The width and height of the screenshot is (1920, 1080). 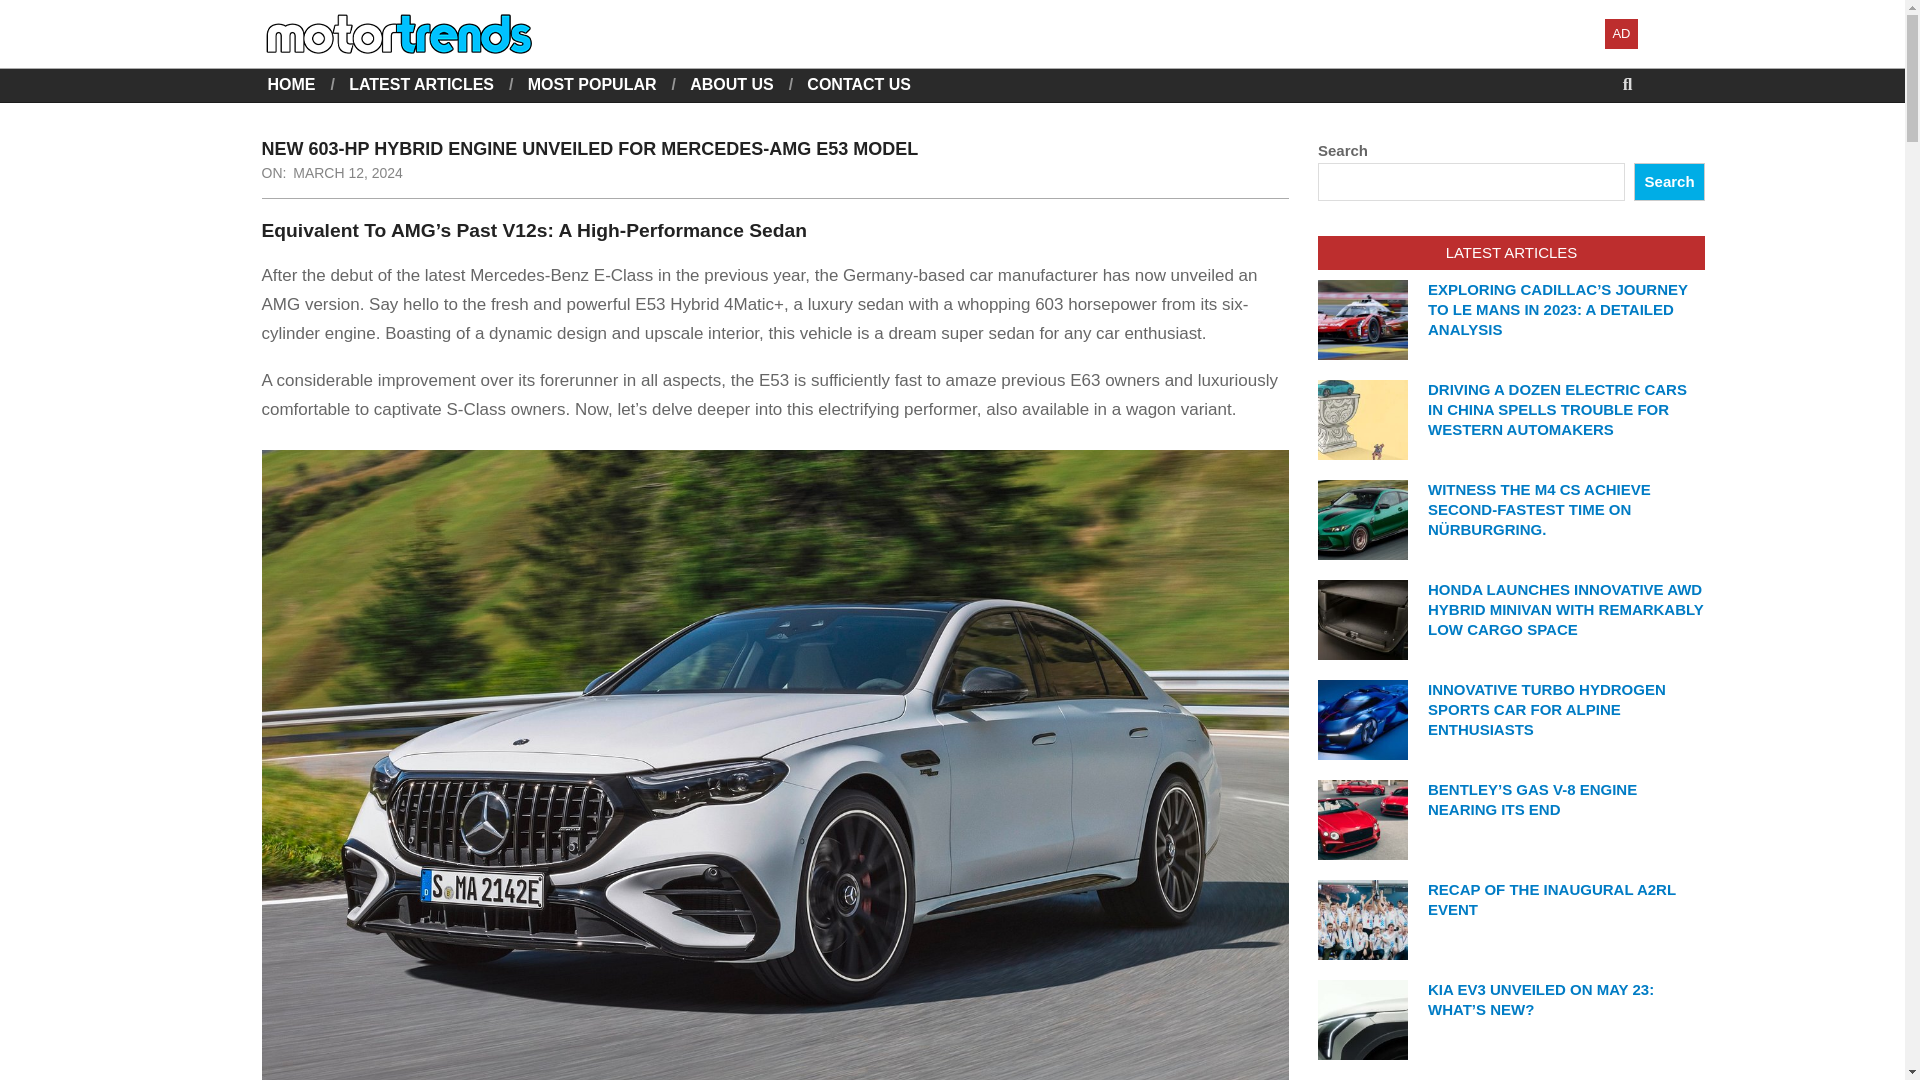 What do you see at coordinates (858, 84) in the screenshot?
I see `CONTACT US` at bounding box center [858, 84].